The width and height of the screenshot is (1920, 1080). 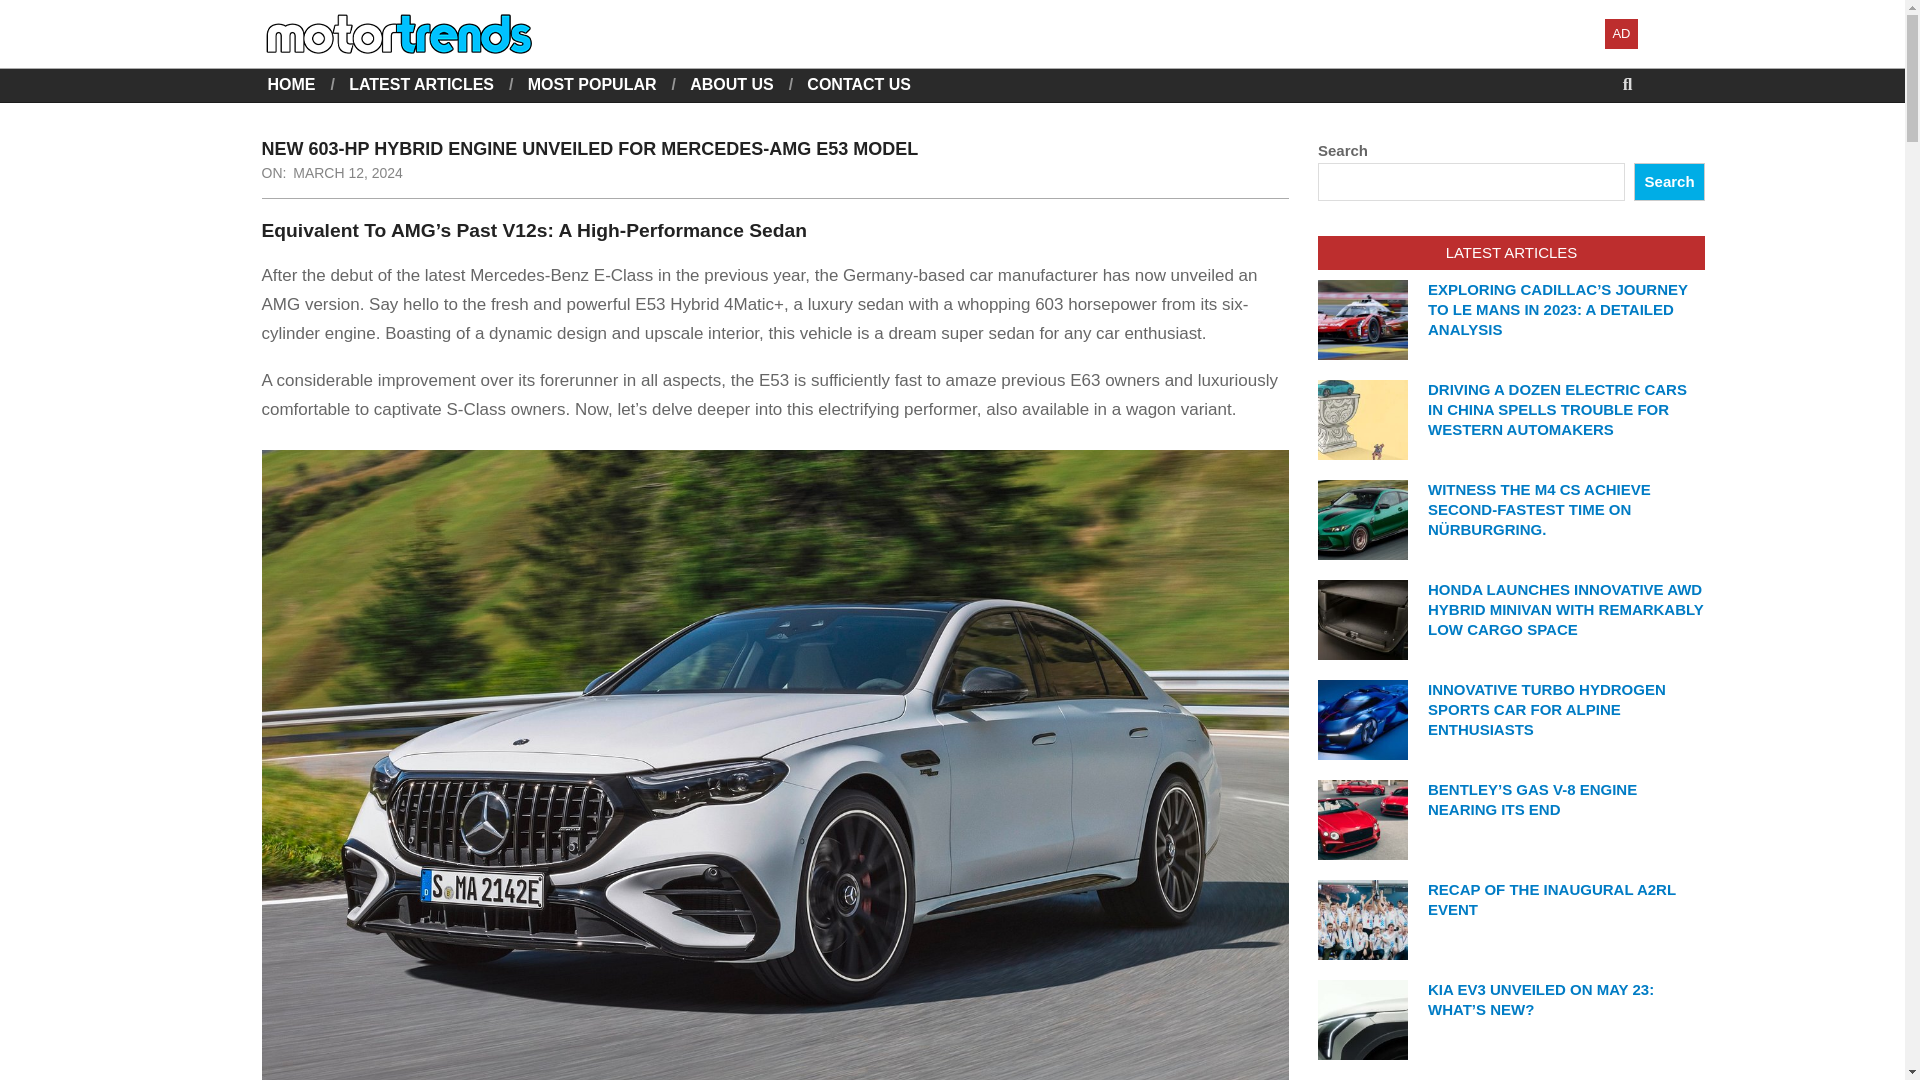 What do you see at coordinates (858, 84) in the screenshot?
I see `CONTACT US` at bounding box center [858, 84].